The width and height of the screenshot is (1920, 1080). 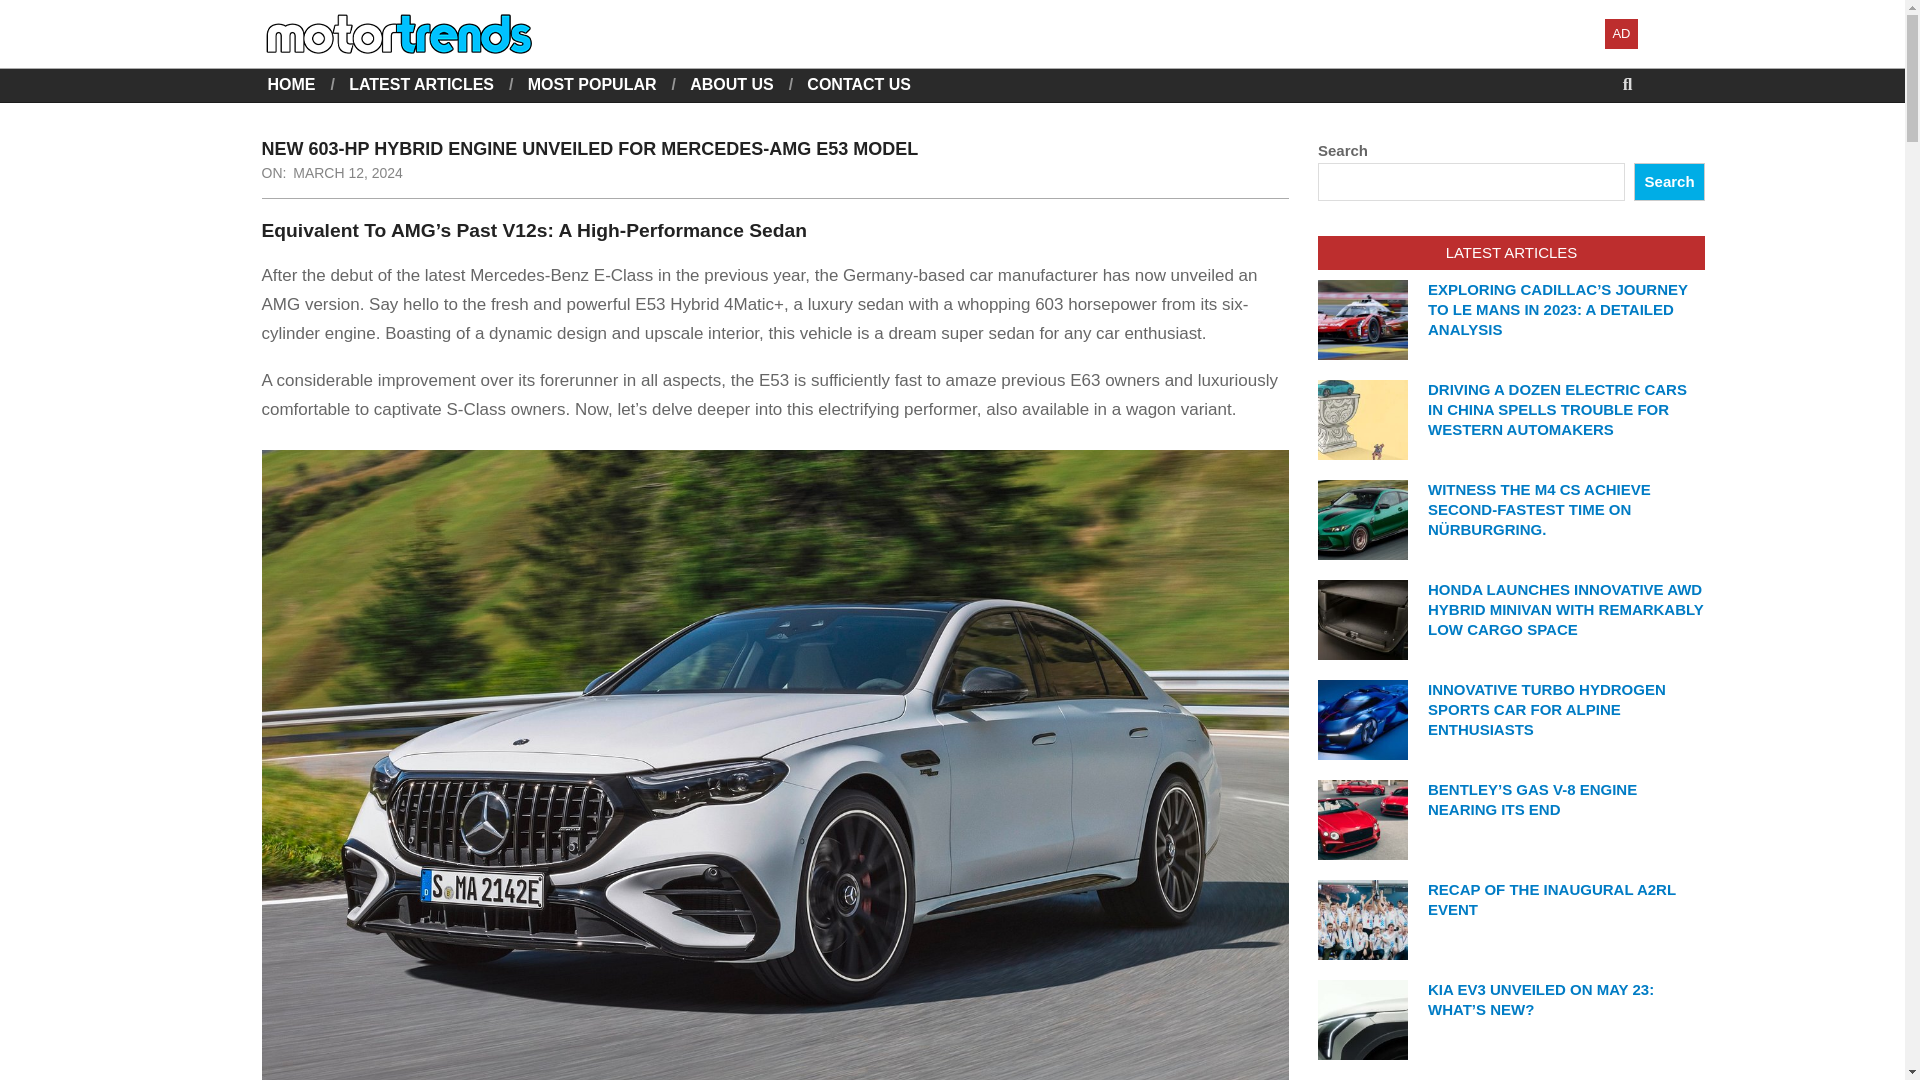 What do you see at coordinates (858, 84) in the screenshot?
I see `CONTACT US` at bounding box center [858, 84].